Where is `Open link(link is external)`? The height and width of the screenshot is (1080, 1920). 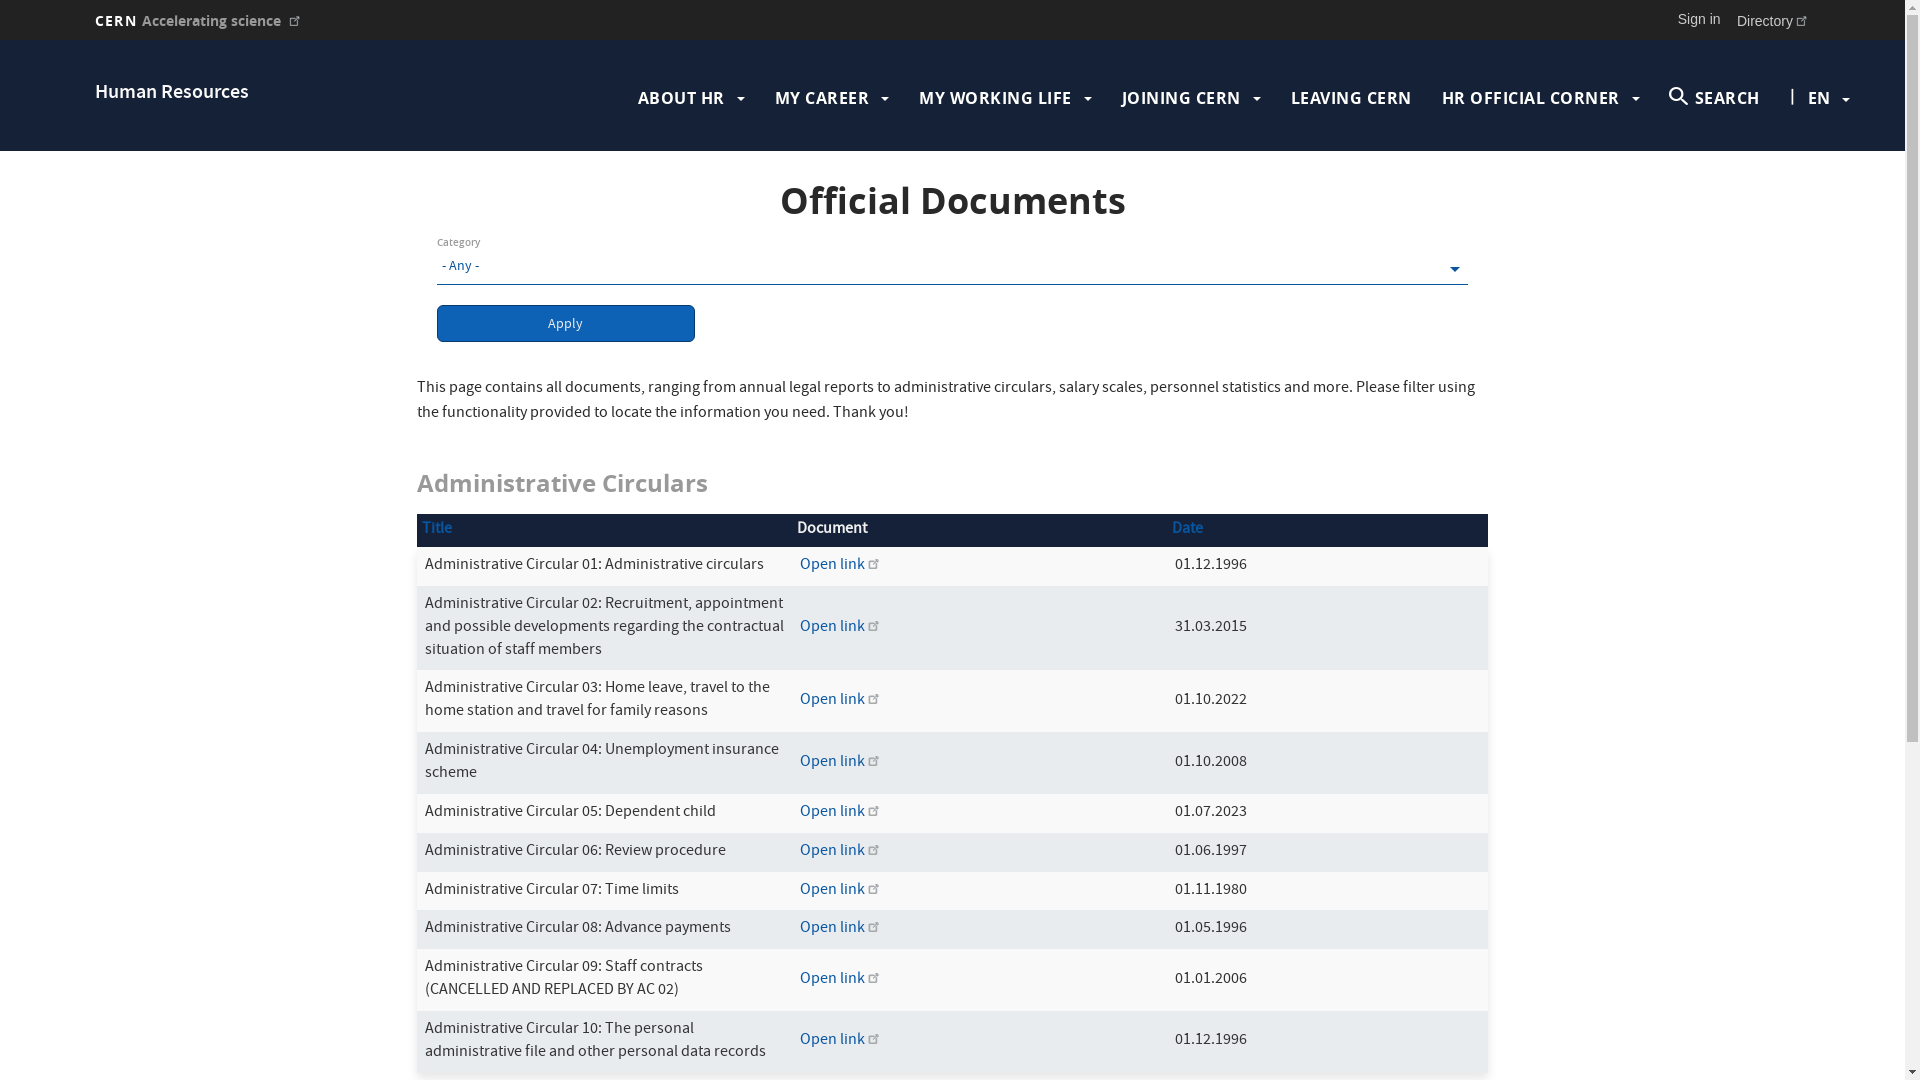 Open link(link is external) is located at coordinates (841, 566).